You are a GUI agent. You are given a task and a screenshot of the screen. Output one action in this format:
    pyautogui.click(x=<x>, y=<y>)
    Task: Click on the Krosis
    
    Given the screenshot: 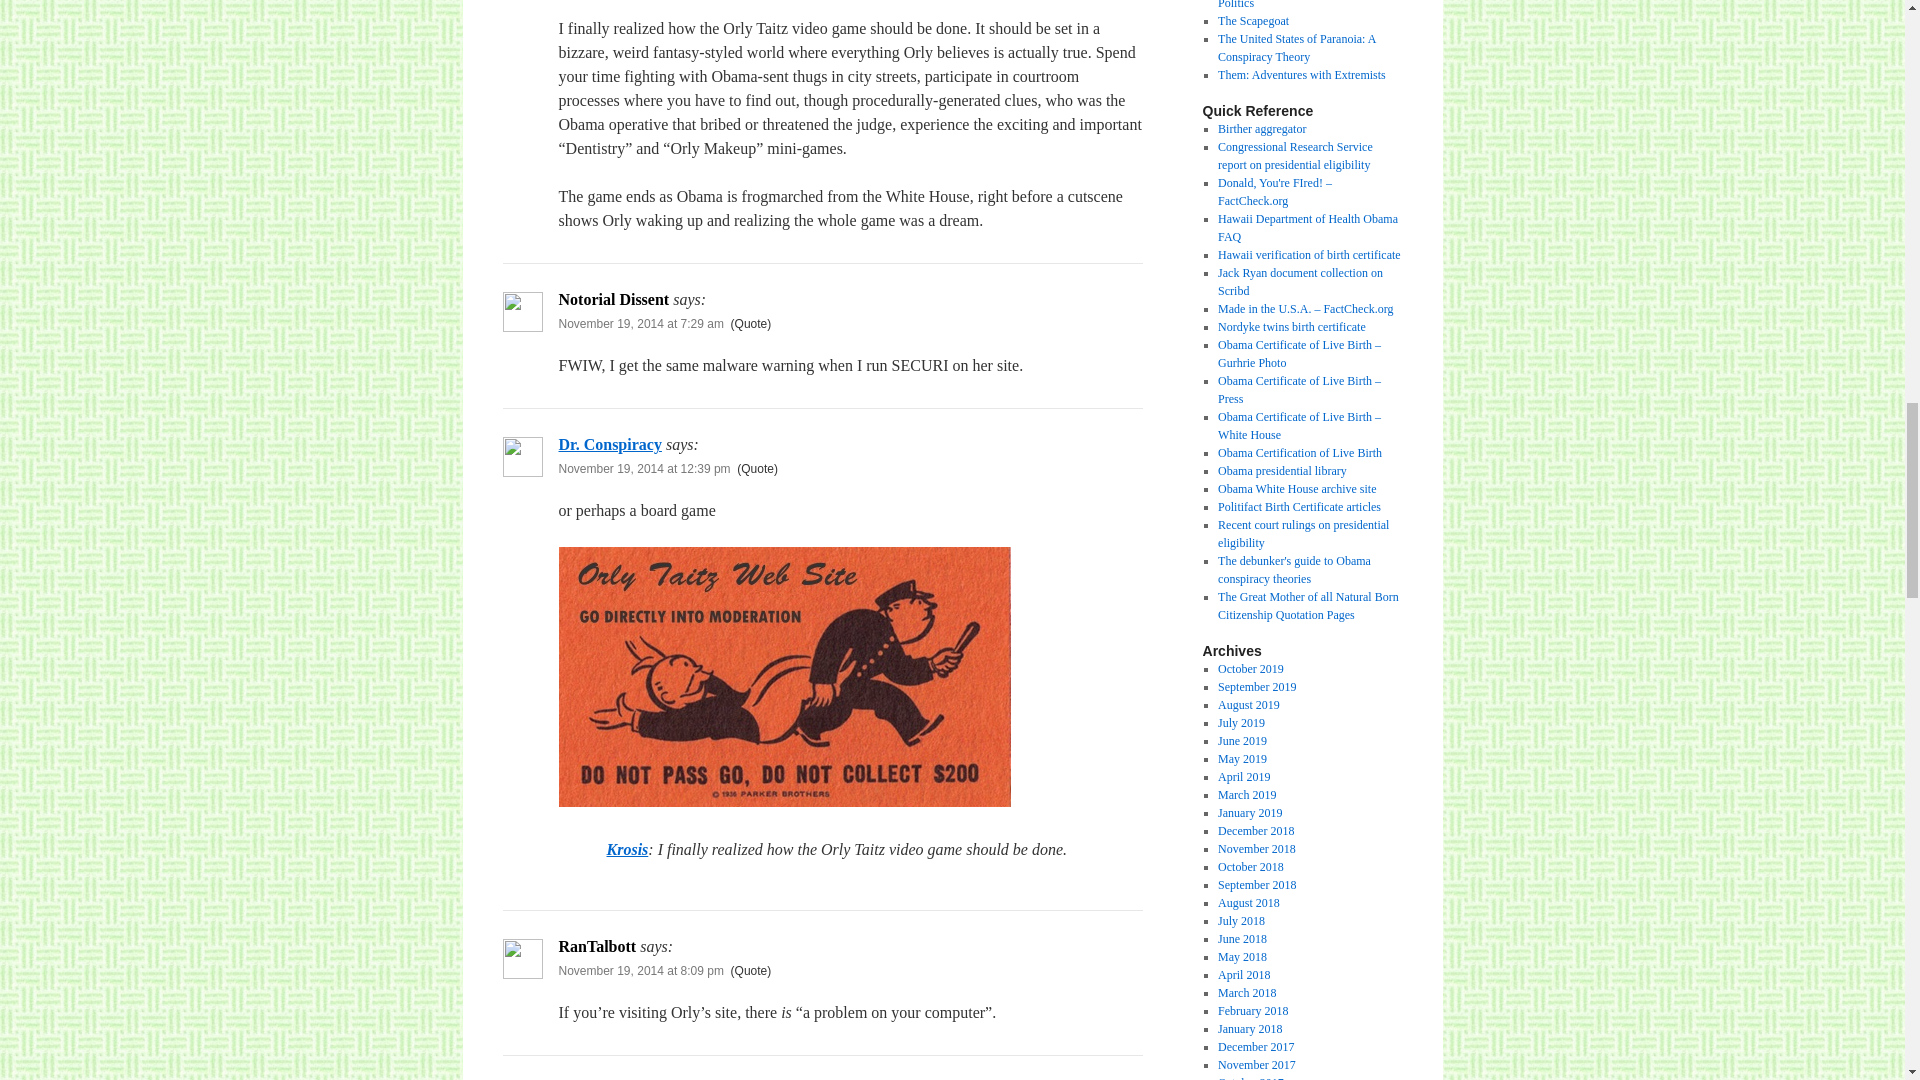 What is the action you would take?
    pyautogui.click(x=627, y=849)
    